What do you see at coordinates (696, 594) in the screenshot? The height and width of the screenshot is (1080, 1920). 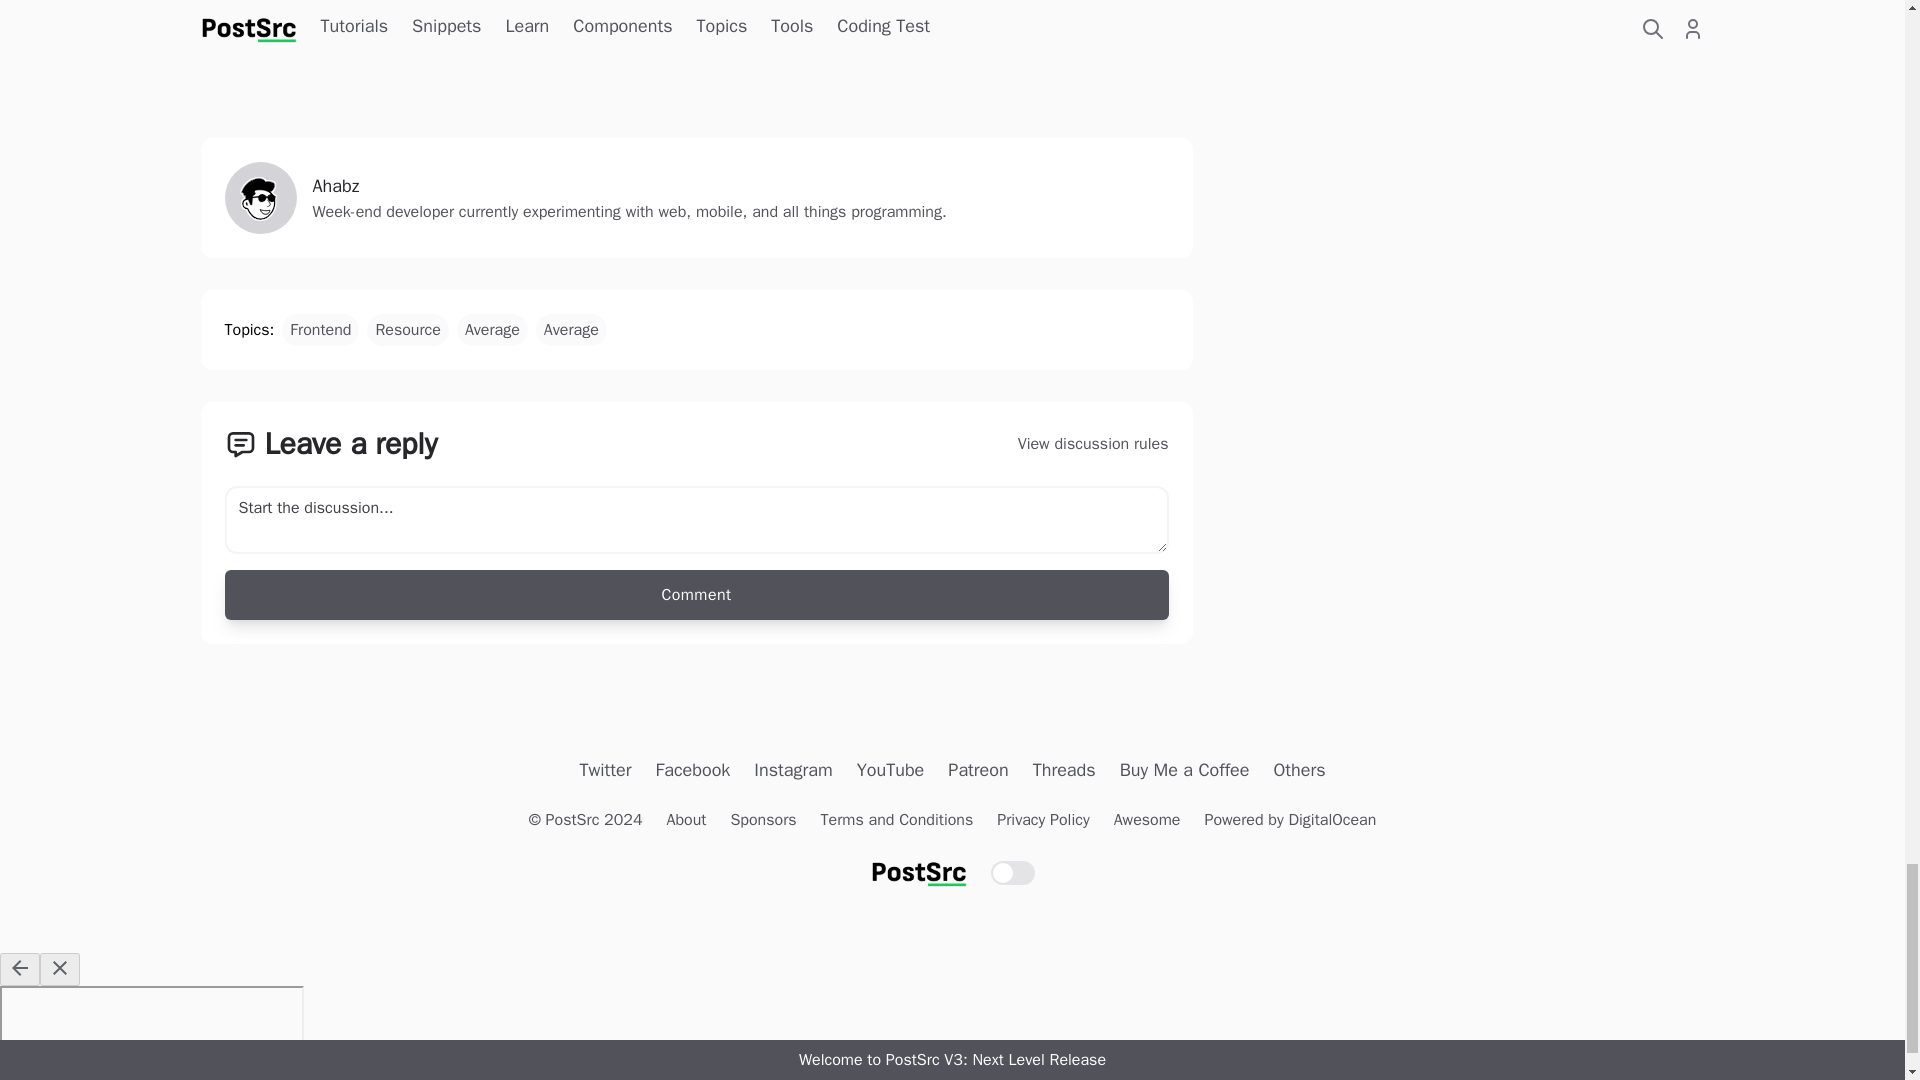 I see `Comment` at bounding box center [696, 594].